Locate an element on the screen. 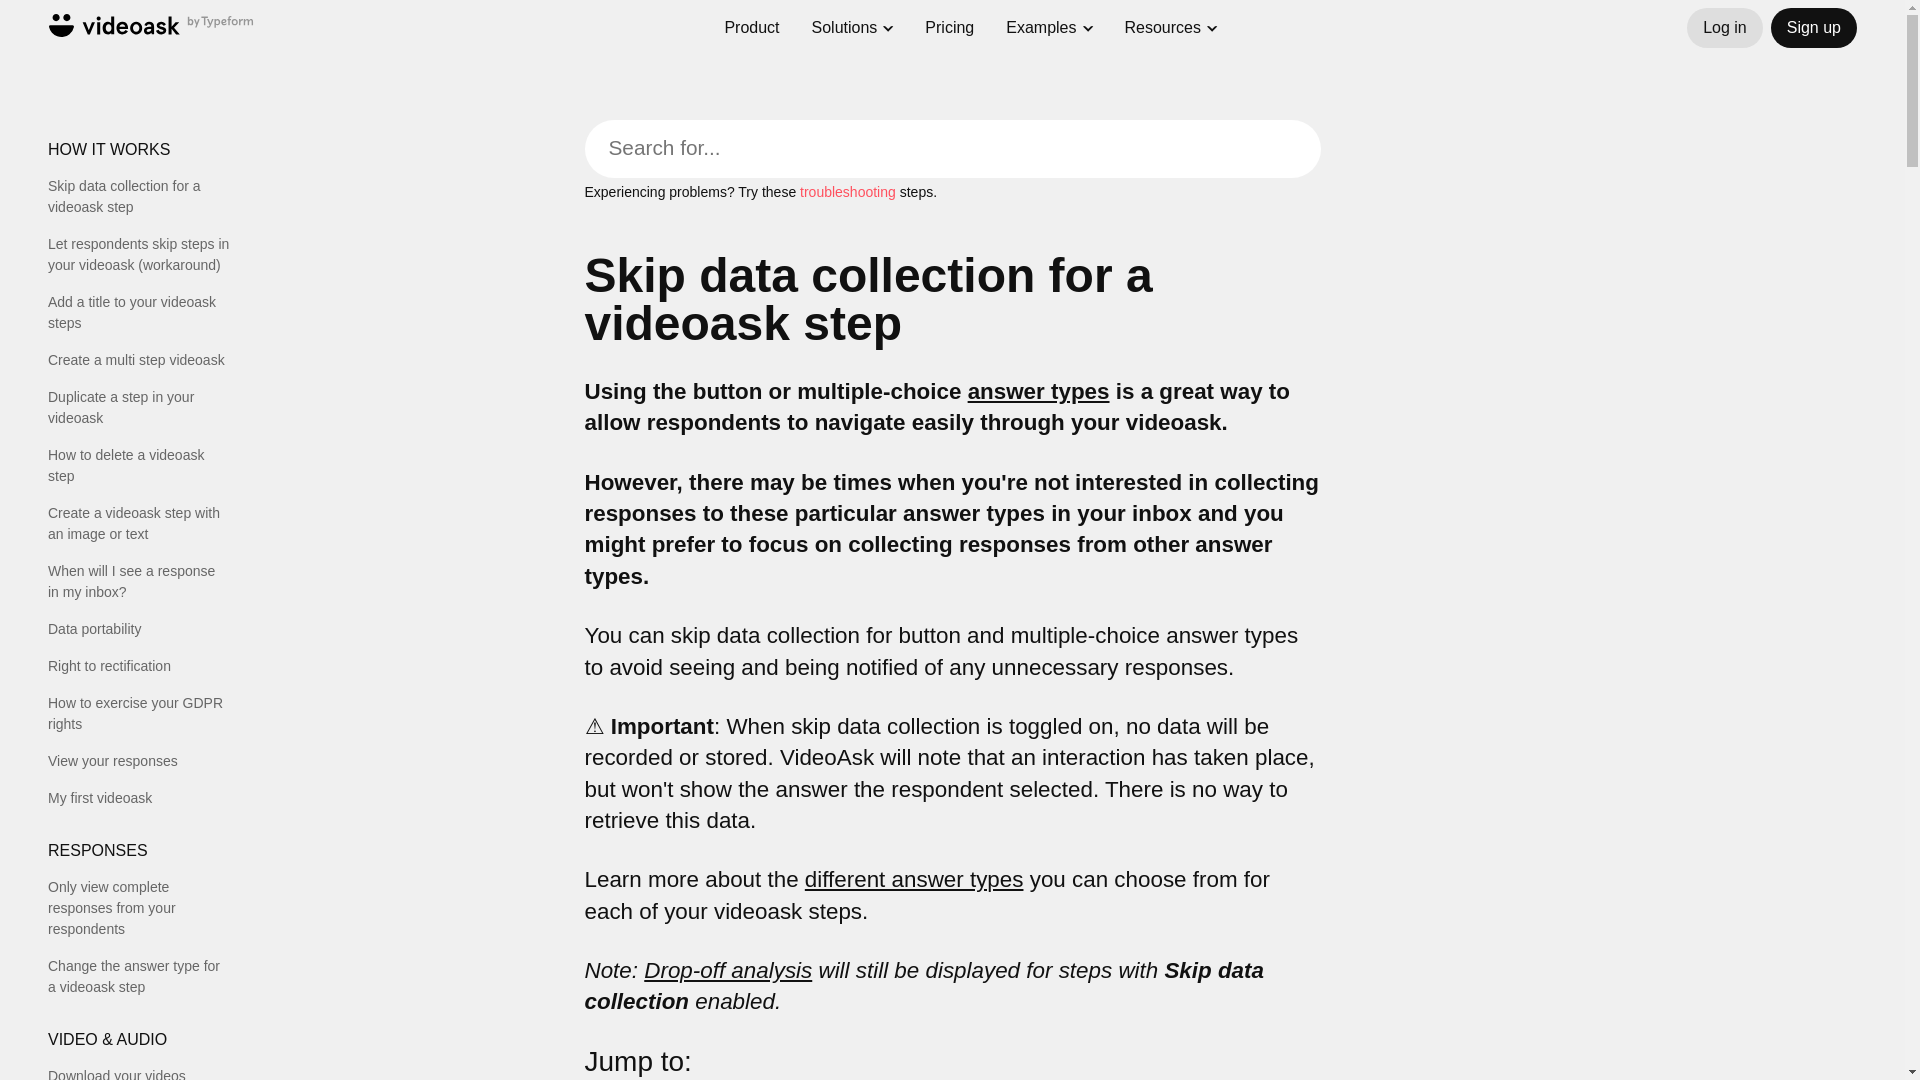 The width and height of the screenshot is (1920, 1080). Sign up is located at coordinates (1813, 27).